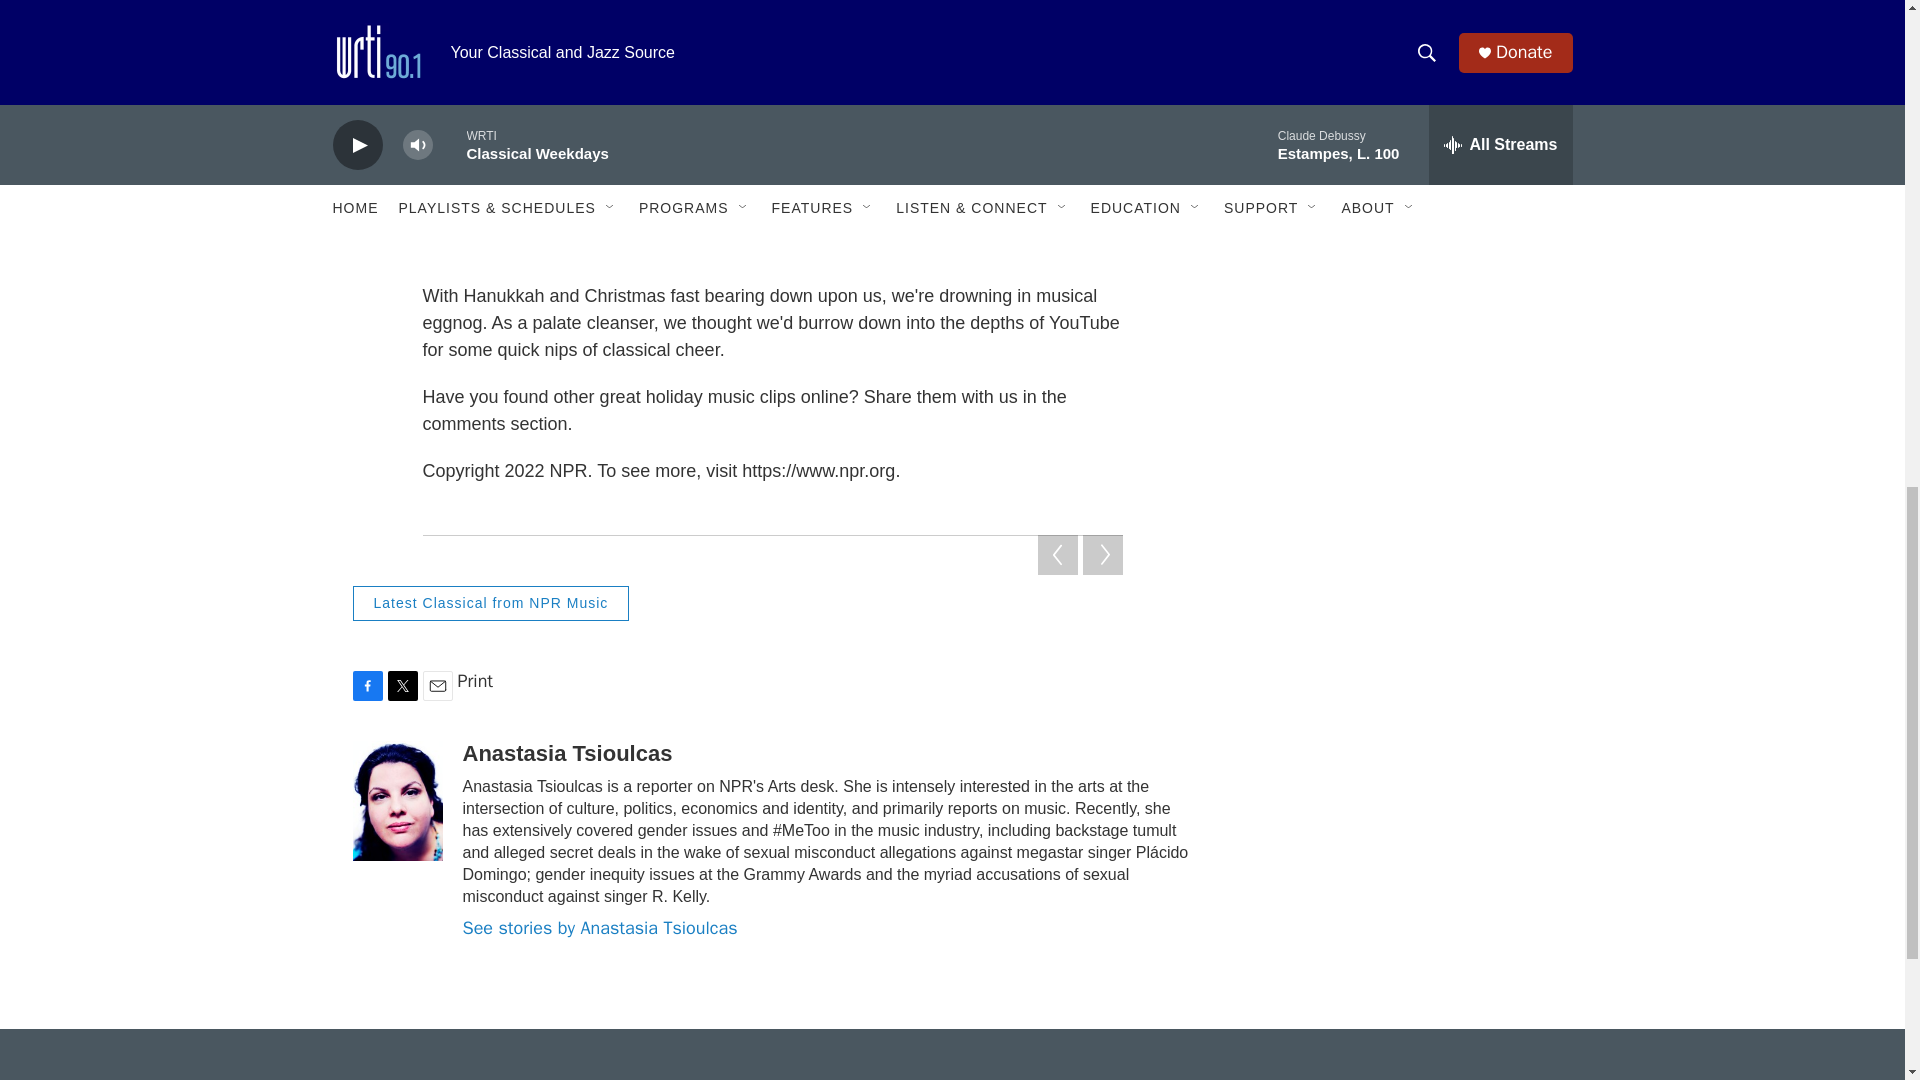 The width and height of the screenshot is (1920, 1080). What do you see at coordinates (1401, 772) in the screenshot?
I see `3rd party ad content` at bounding box center [1401, 772].